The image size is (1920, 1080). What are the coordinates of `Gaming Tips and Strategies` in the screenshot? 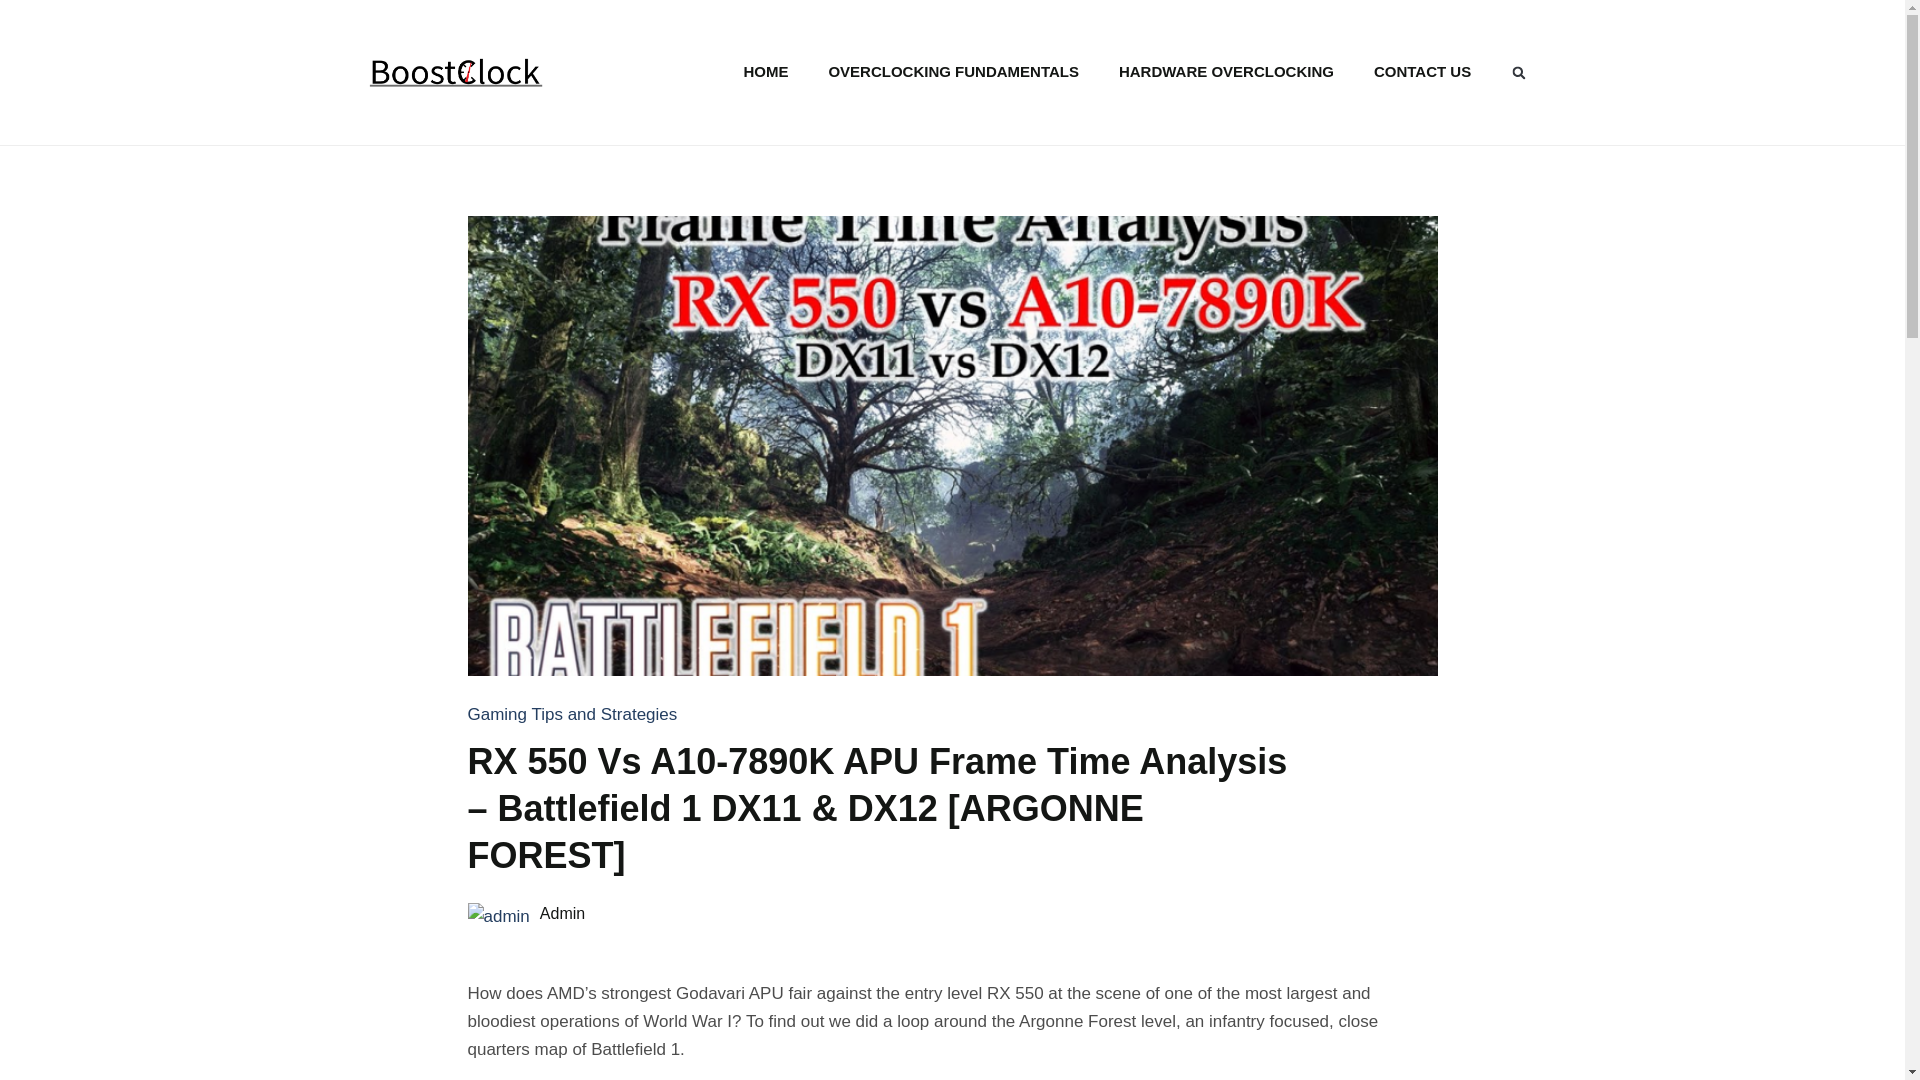 It's located at (572, 714).